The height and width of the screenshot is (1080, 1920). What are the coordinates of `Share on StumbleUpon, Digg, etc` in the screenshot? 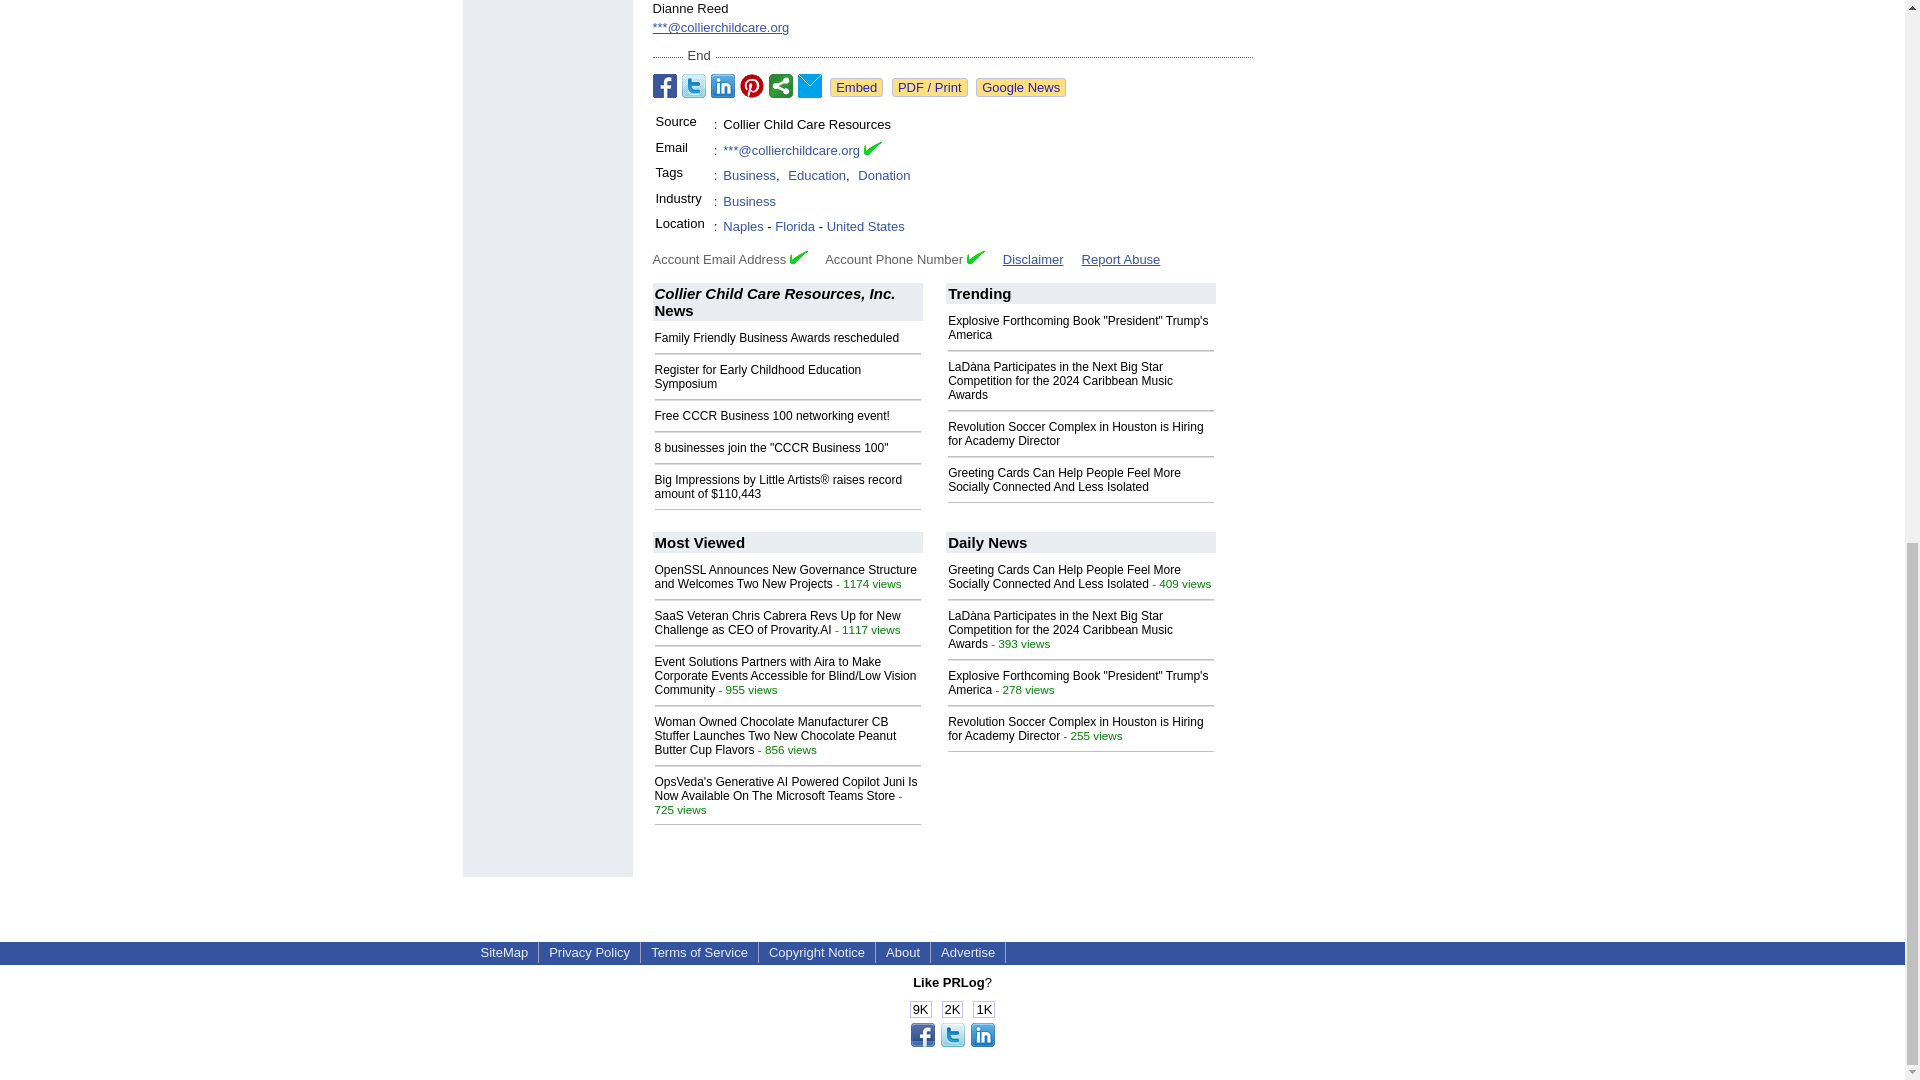 It's located at (780, 86).